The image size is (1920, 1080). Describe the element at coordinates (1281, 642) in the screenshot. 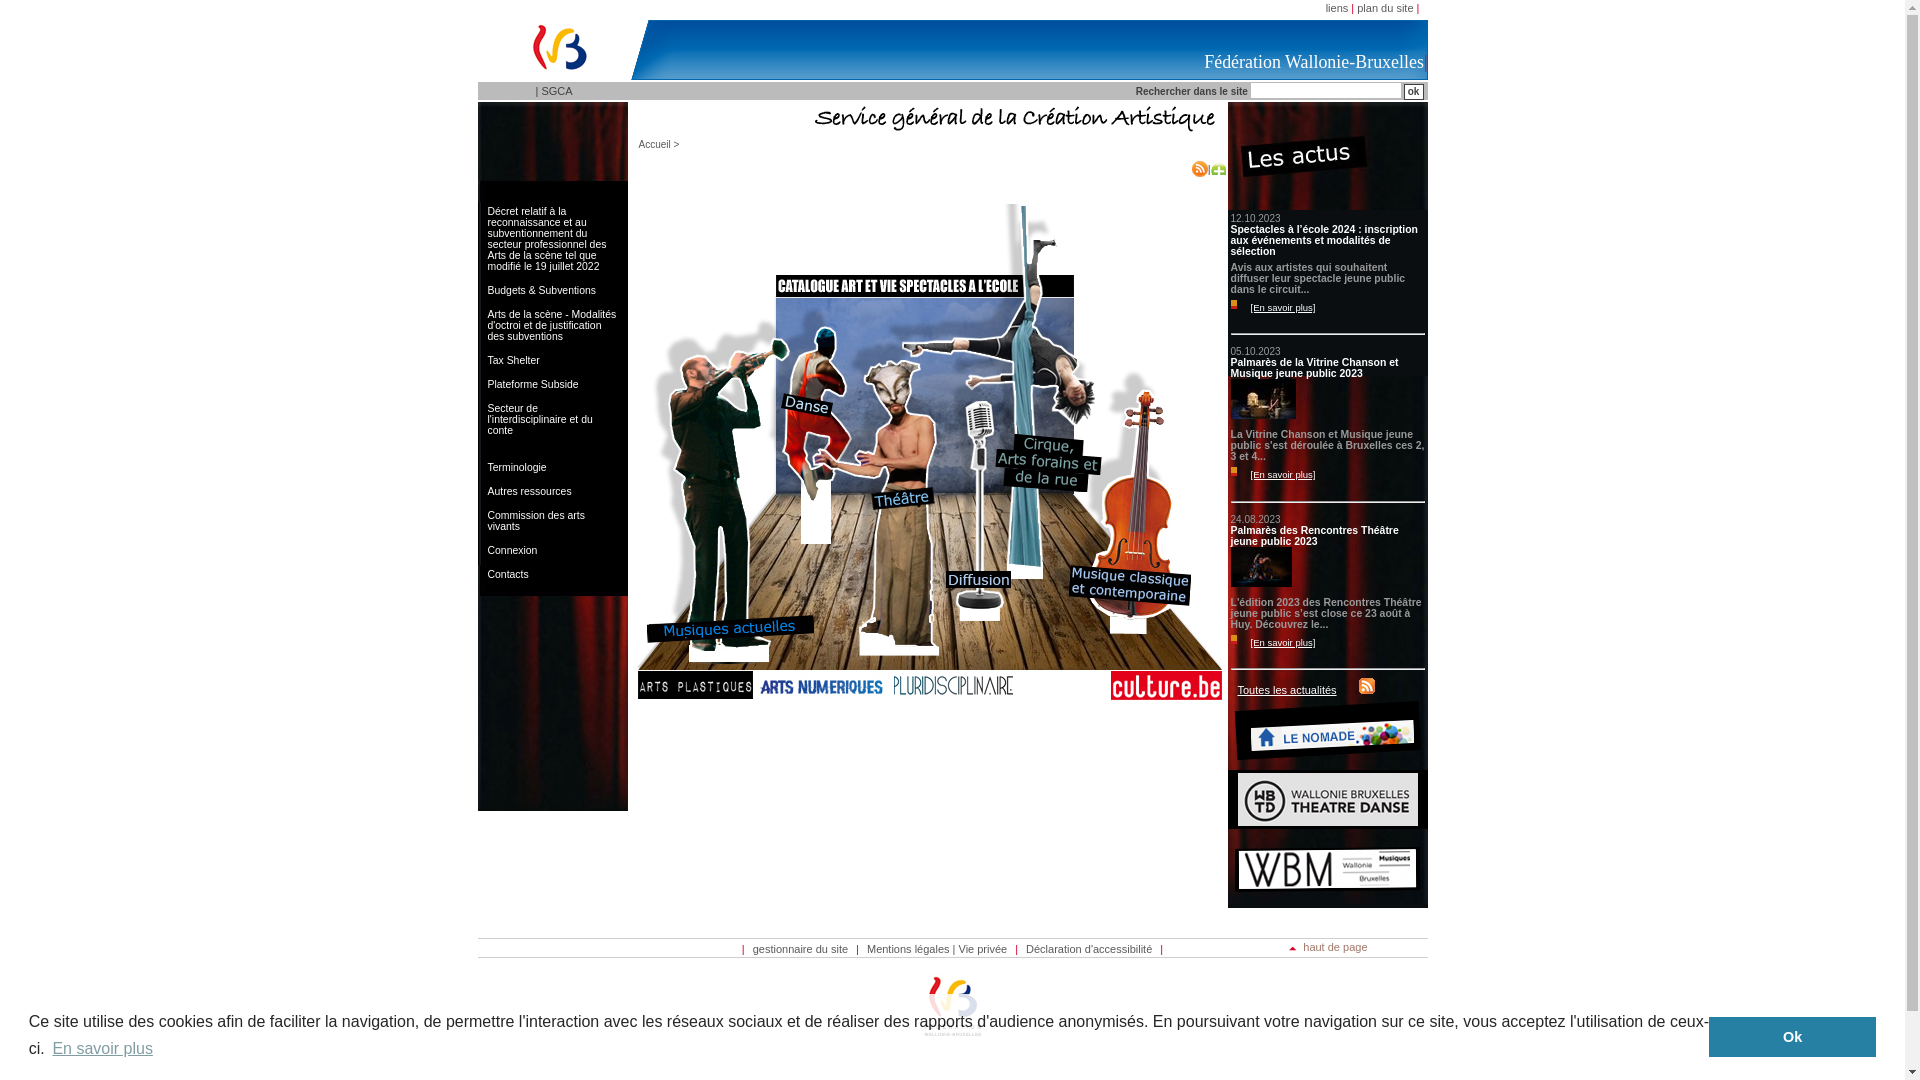

I see `[En savoir plus]` at that location.